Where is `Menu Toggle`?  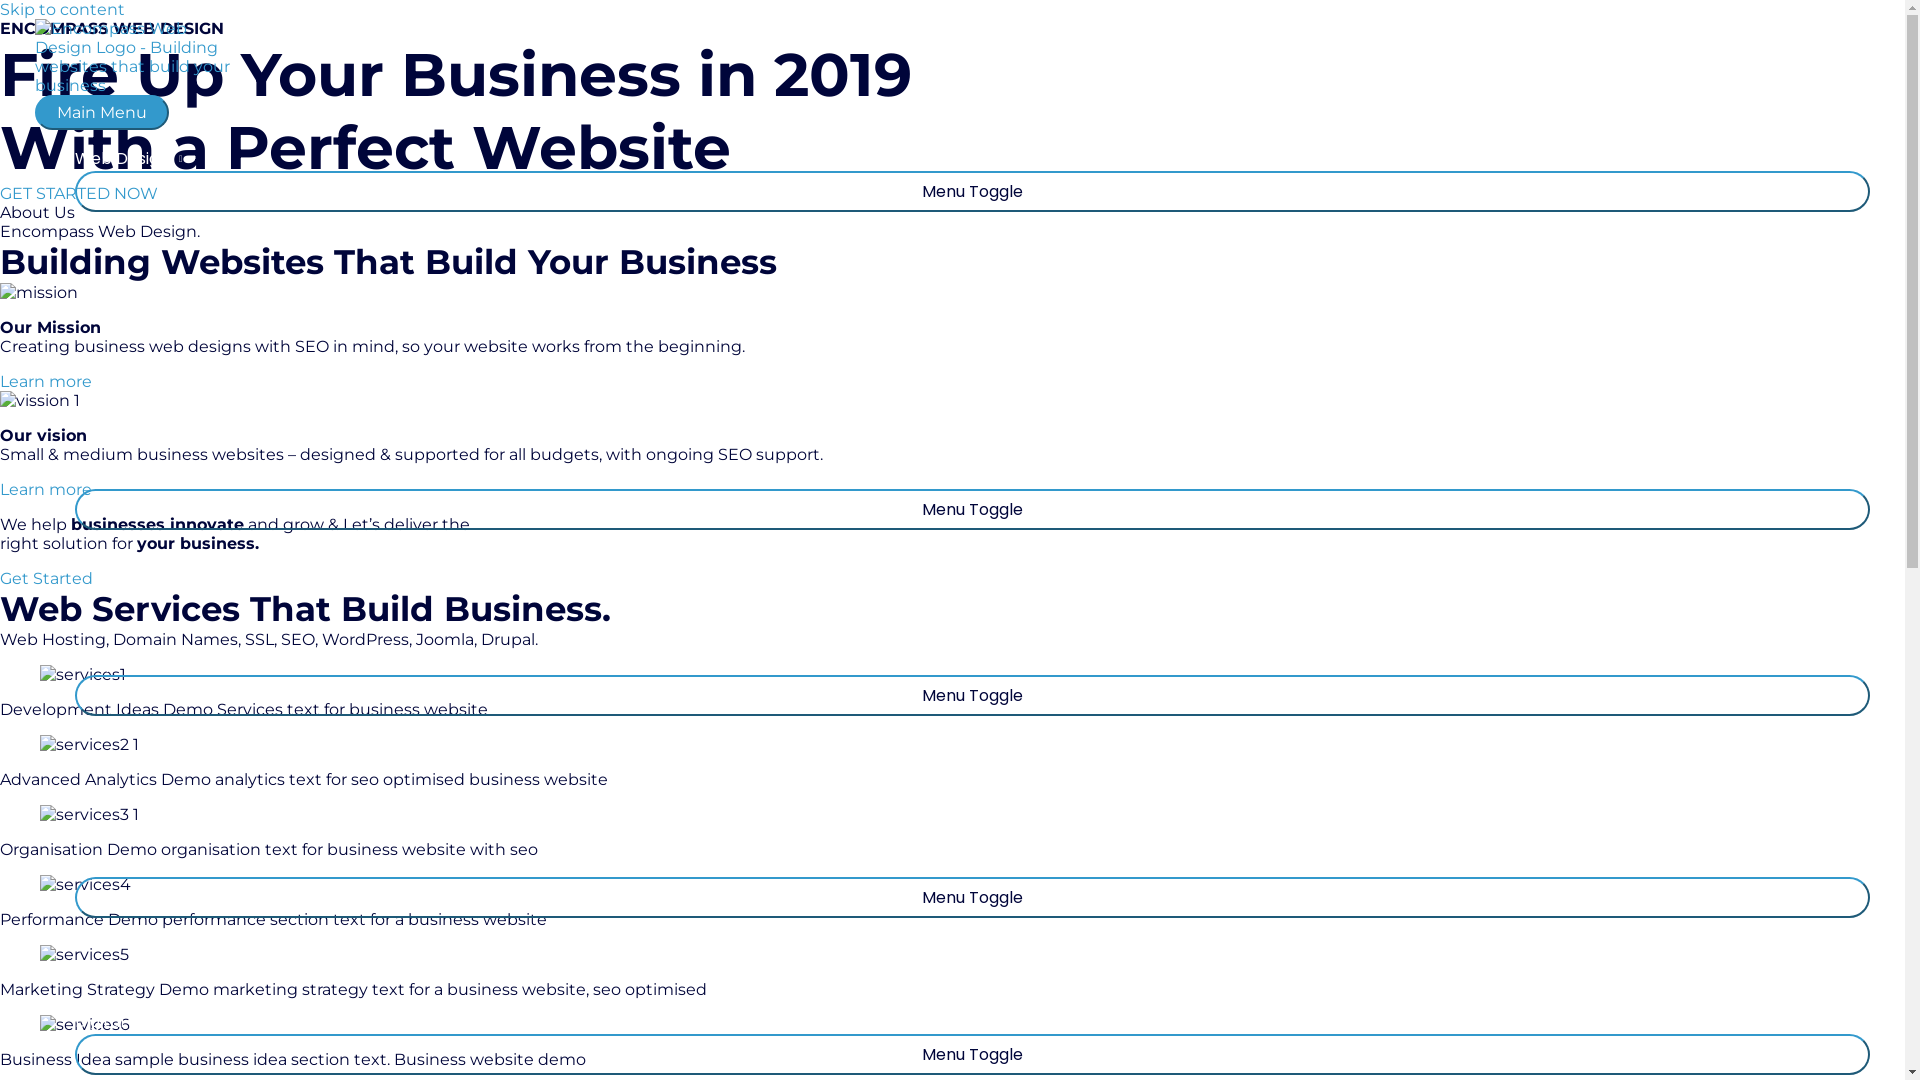
Menu Toggle is located at coordinates (972, 192).